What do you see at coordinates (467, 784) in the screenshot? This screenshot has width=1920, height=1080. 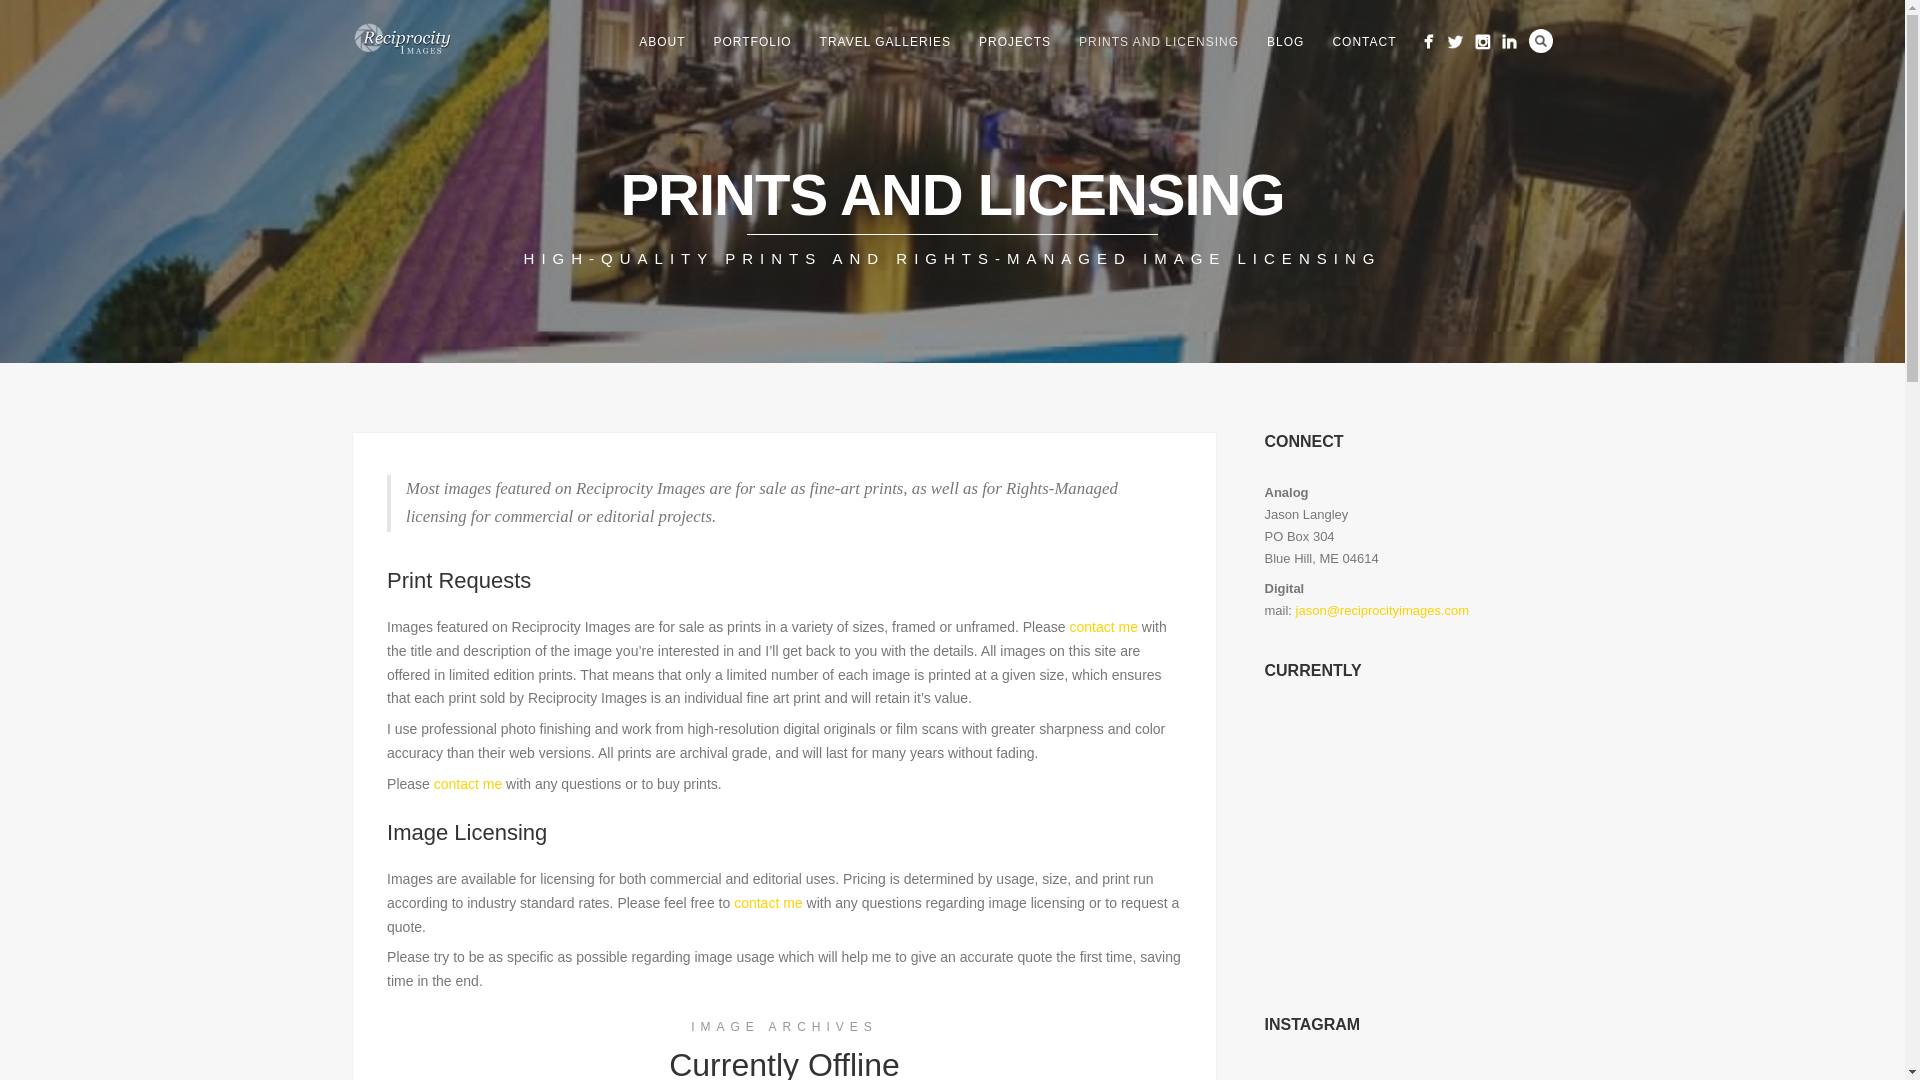 I see `contact me` at bounding box center [467, 784].